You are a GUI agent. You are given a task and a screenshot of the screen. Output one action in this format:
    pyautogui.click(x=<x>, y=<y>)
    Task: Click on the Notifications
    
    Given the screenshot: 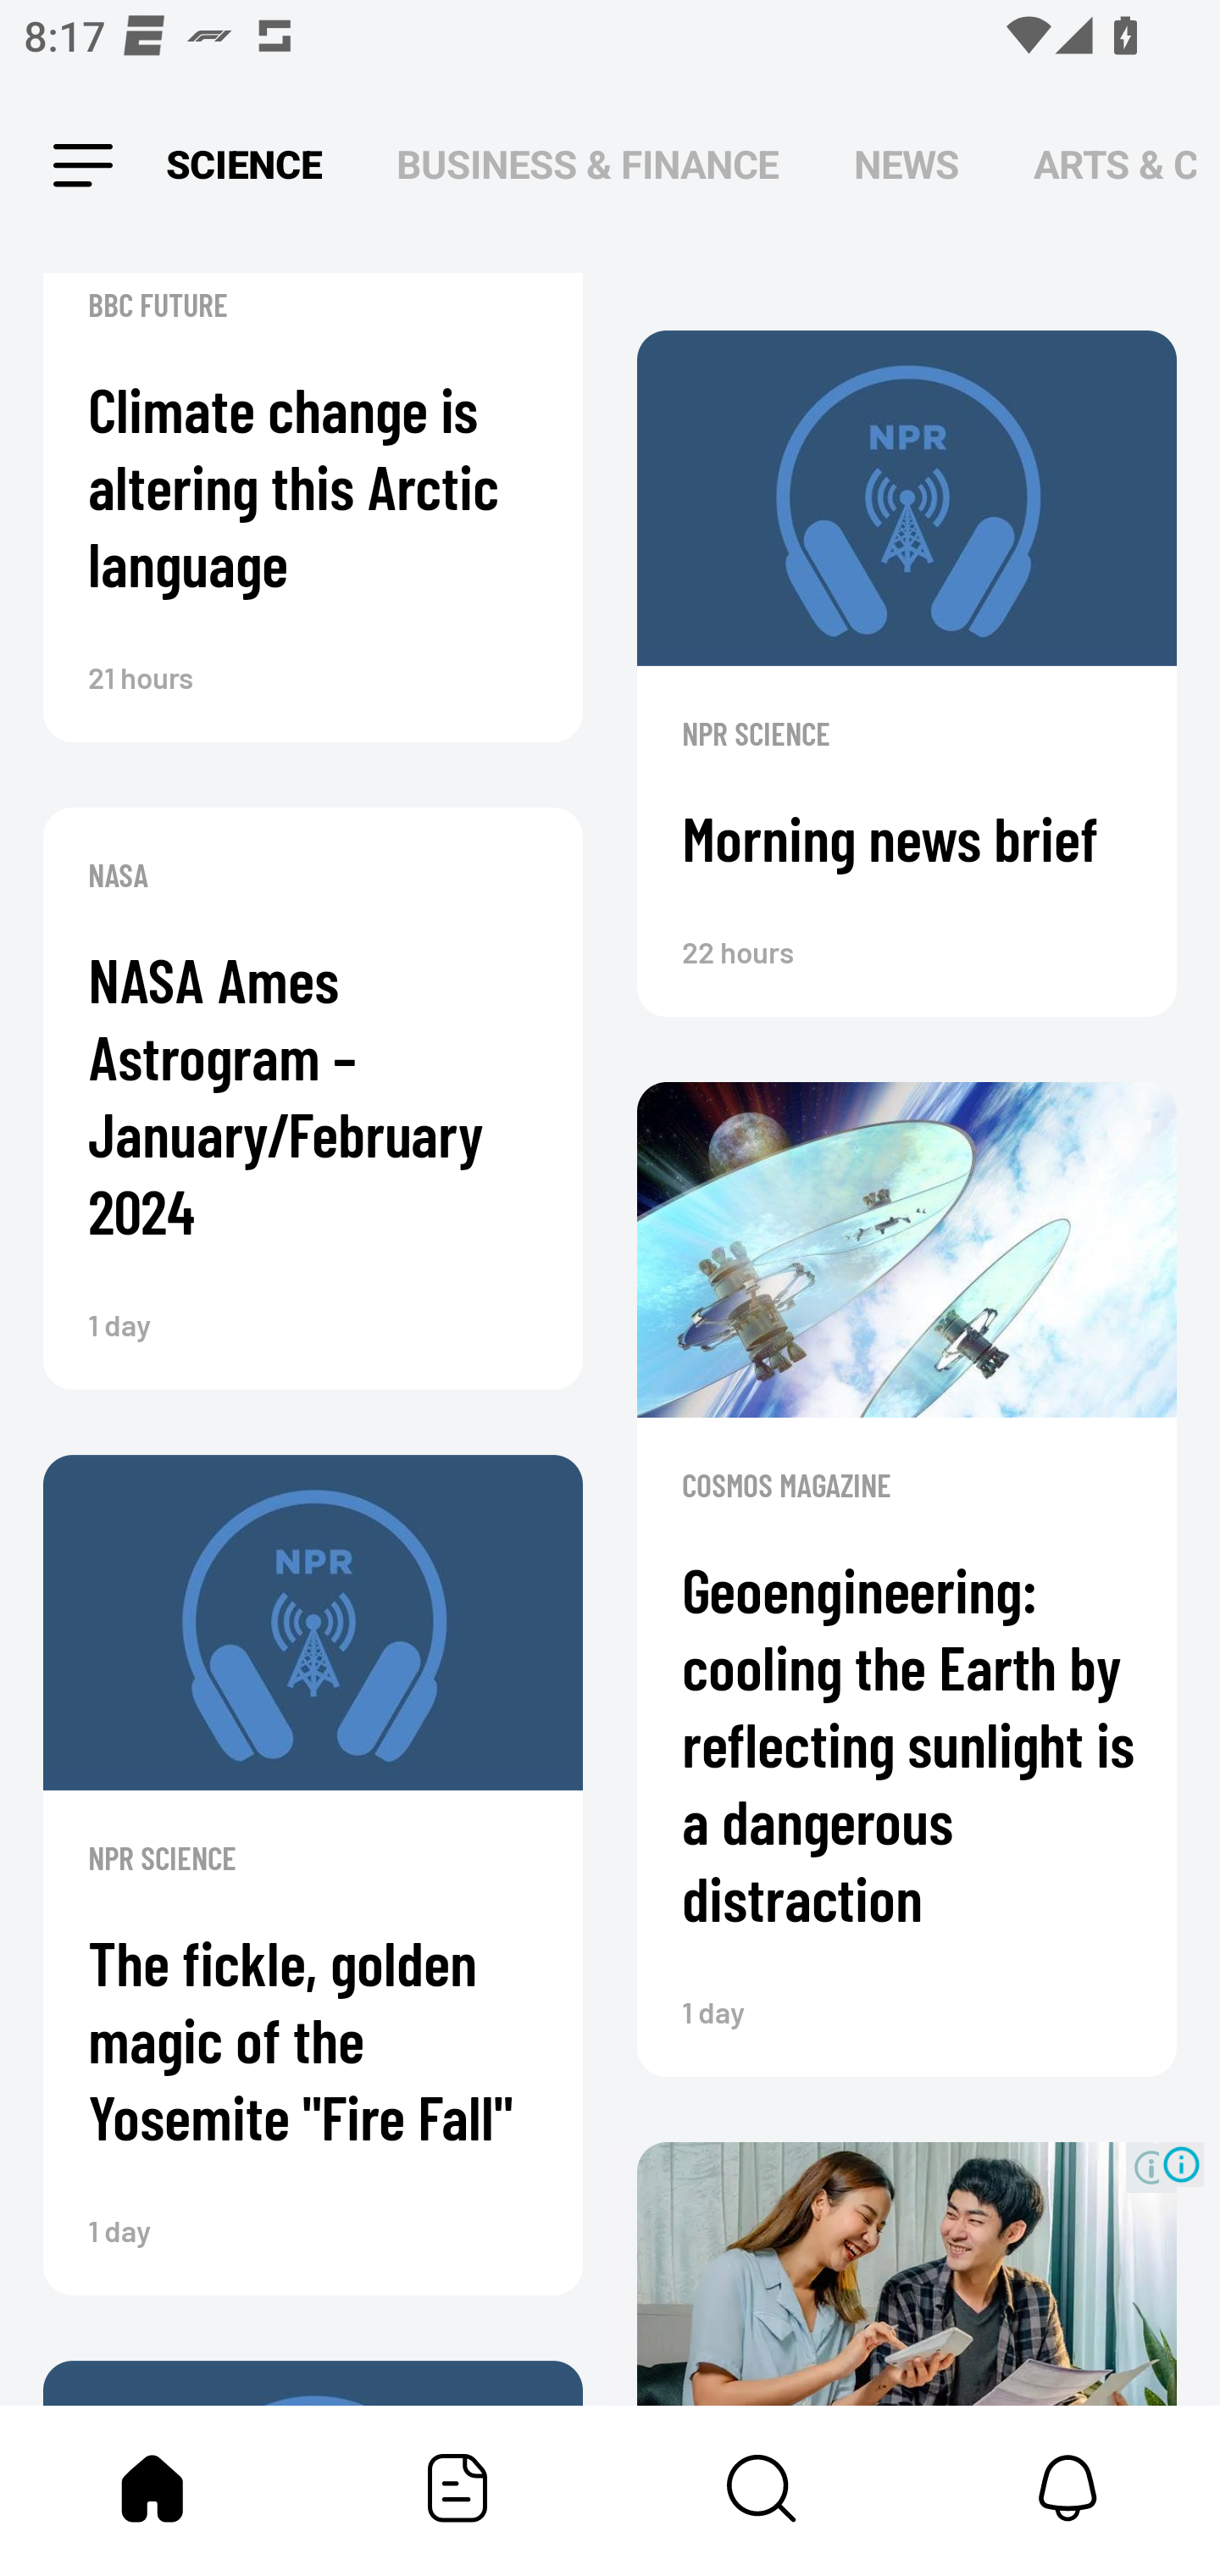 What is the action you would take?
    pyautogui.click(x=1067, y=2488)
    